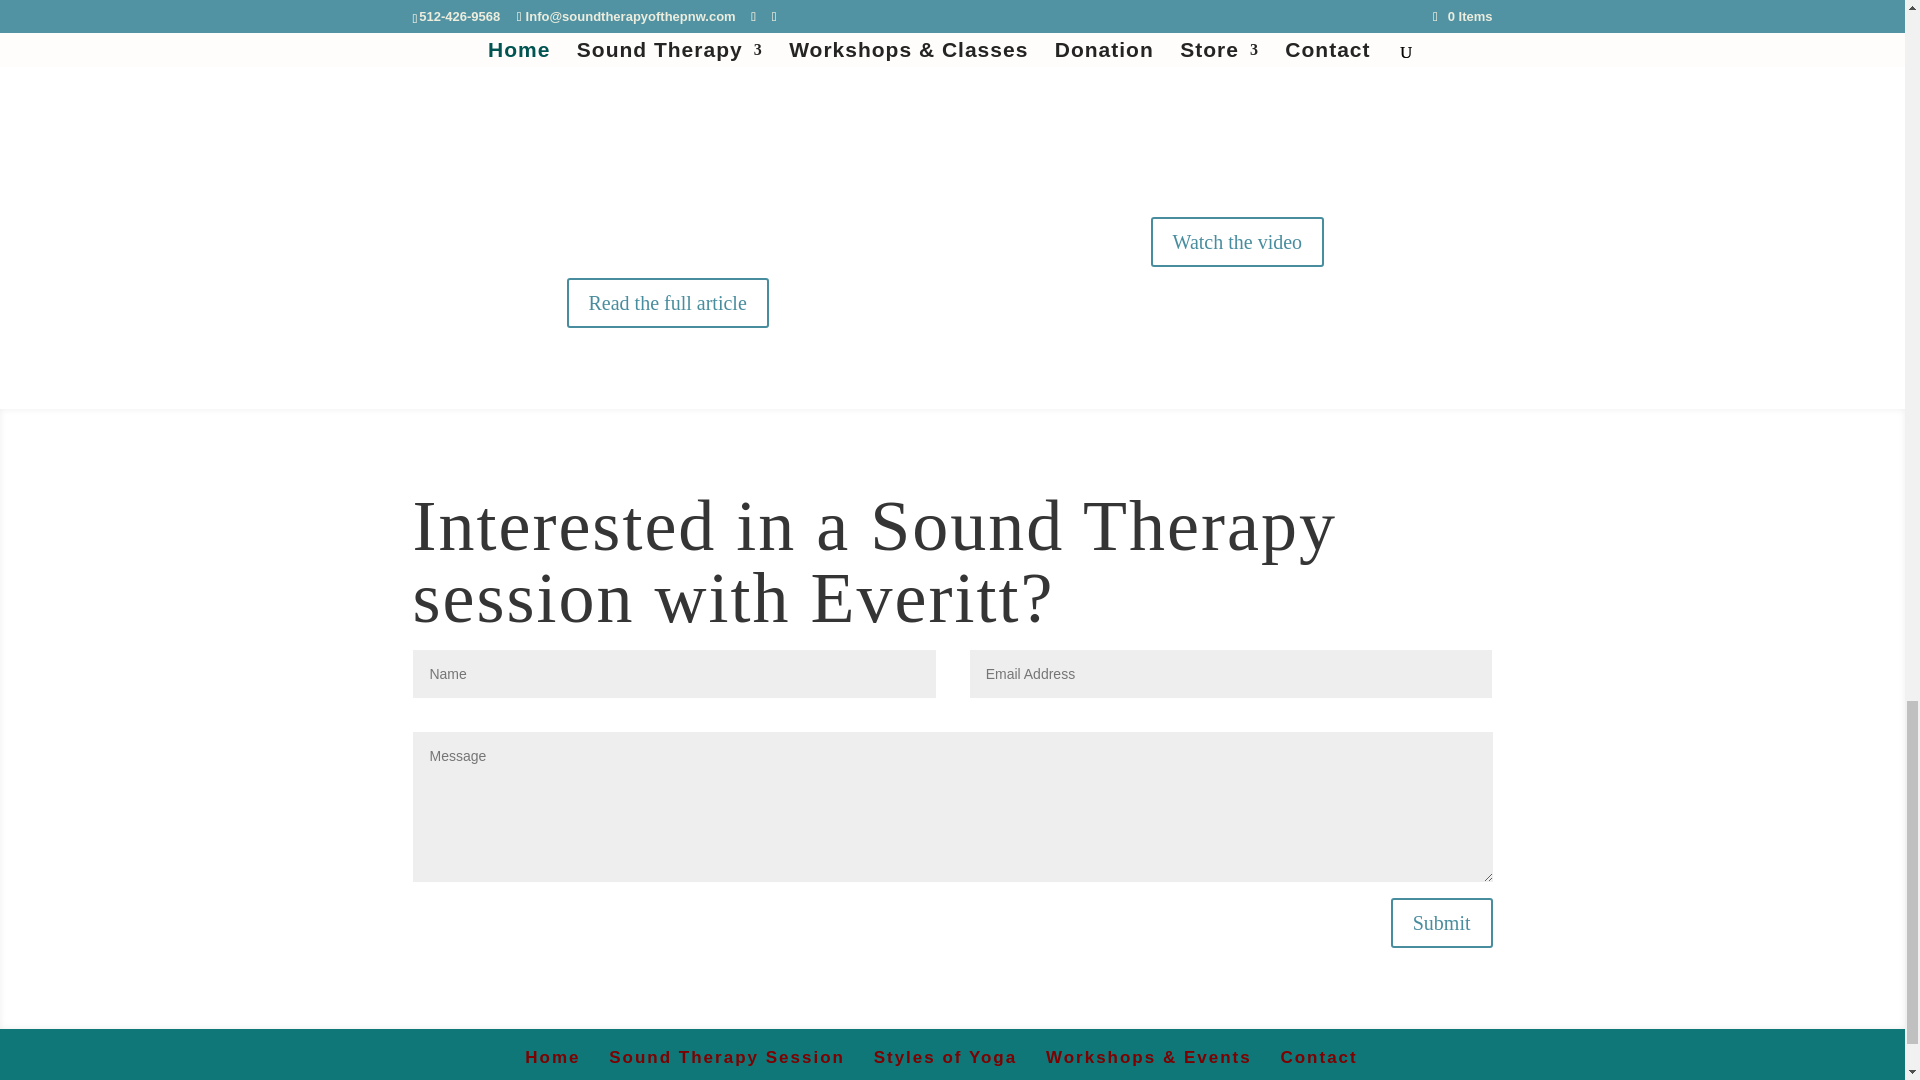 The width and height of the screenshot is (1920, 1080). What do you see at coordinates (1318, 1057) in the screenshot?
I see `Contact` at bounding box center [1318, 1057].